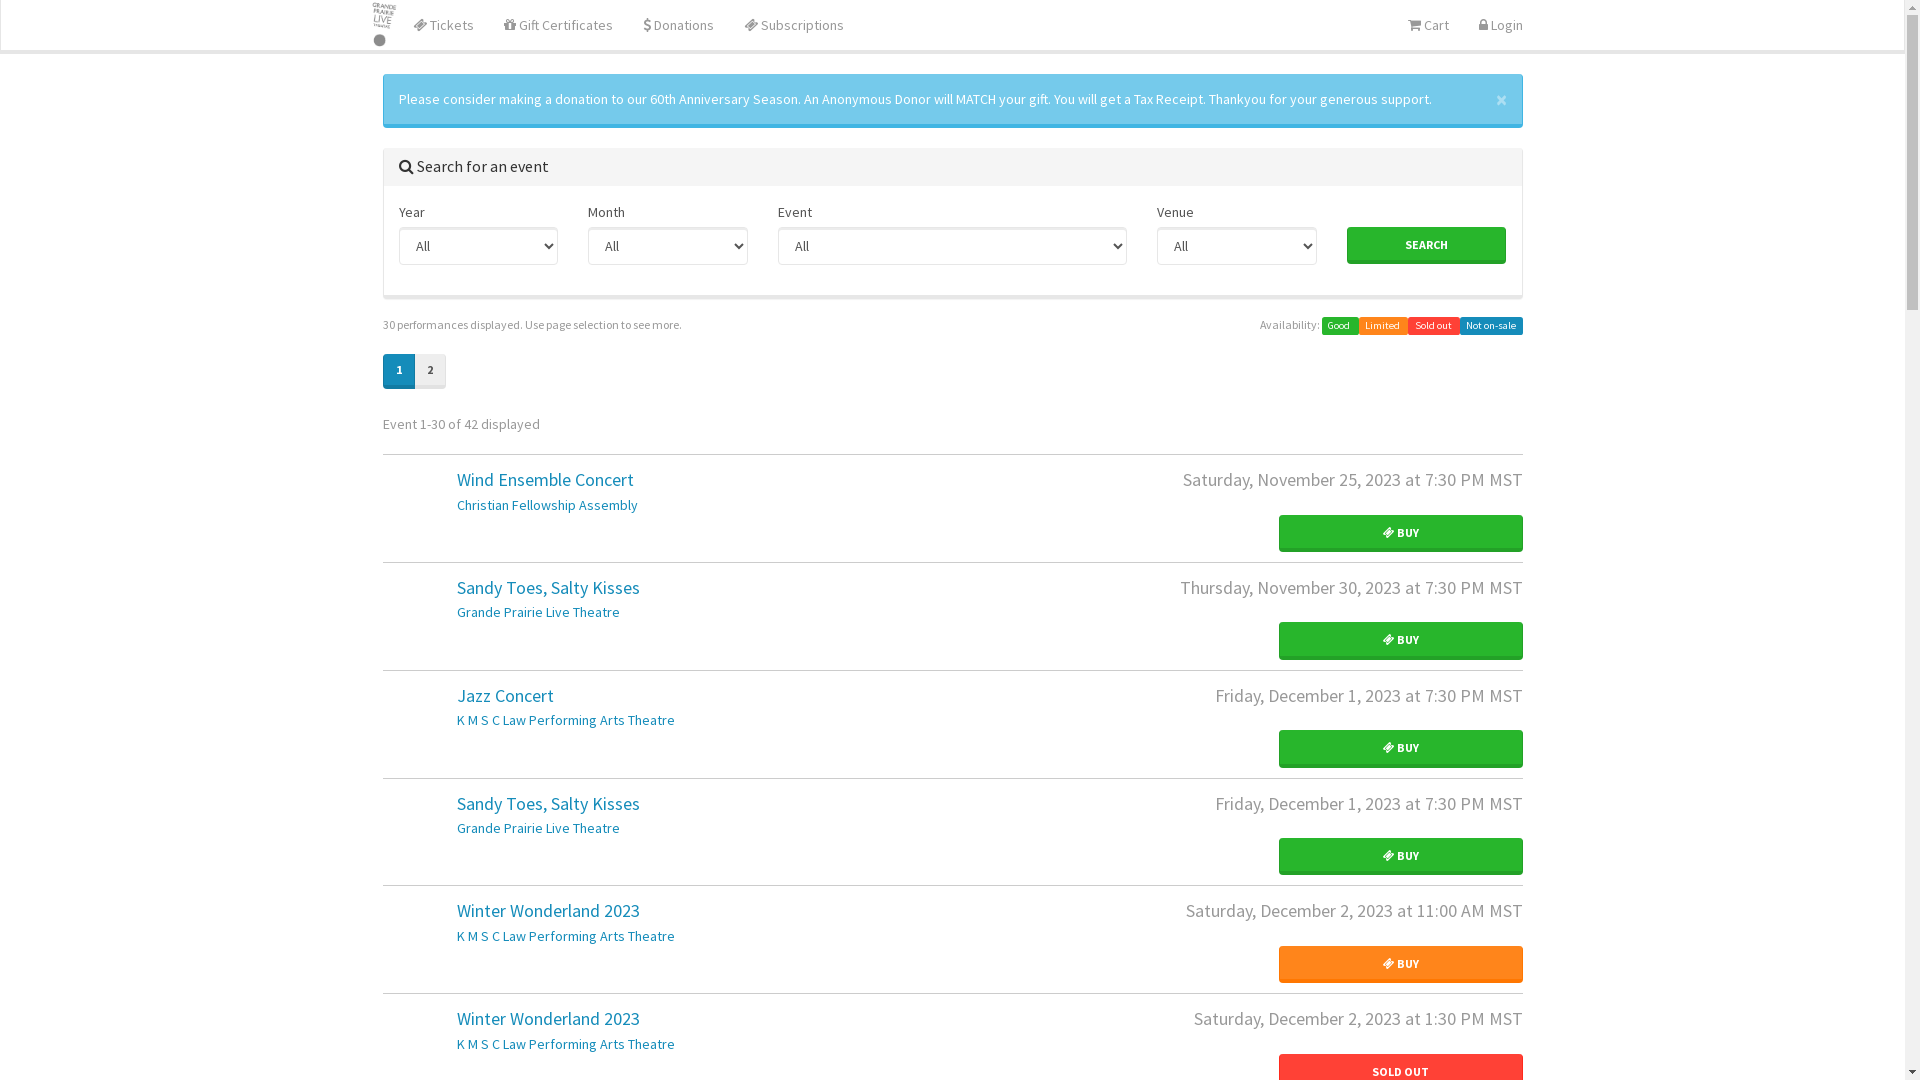 The width and height of the screenshot is (1920, 1080). Describe the element at coordinates (1400, 964) in the screenshot. I see `BUY` at that location.